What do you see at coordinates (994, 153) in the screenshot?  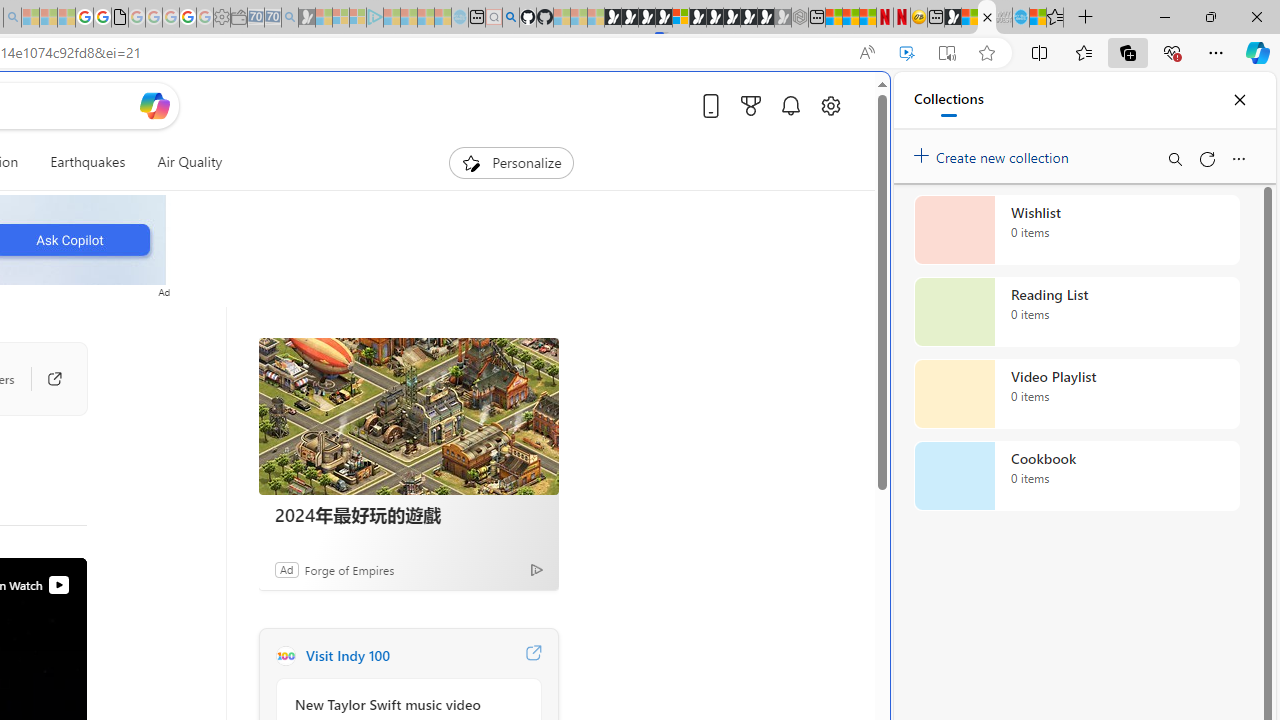 I see `Create new collection` at bounding box center [994, 153].